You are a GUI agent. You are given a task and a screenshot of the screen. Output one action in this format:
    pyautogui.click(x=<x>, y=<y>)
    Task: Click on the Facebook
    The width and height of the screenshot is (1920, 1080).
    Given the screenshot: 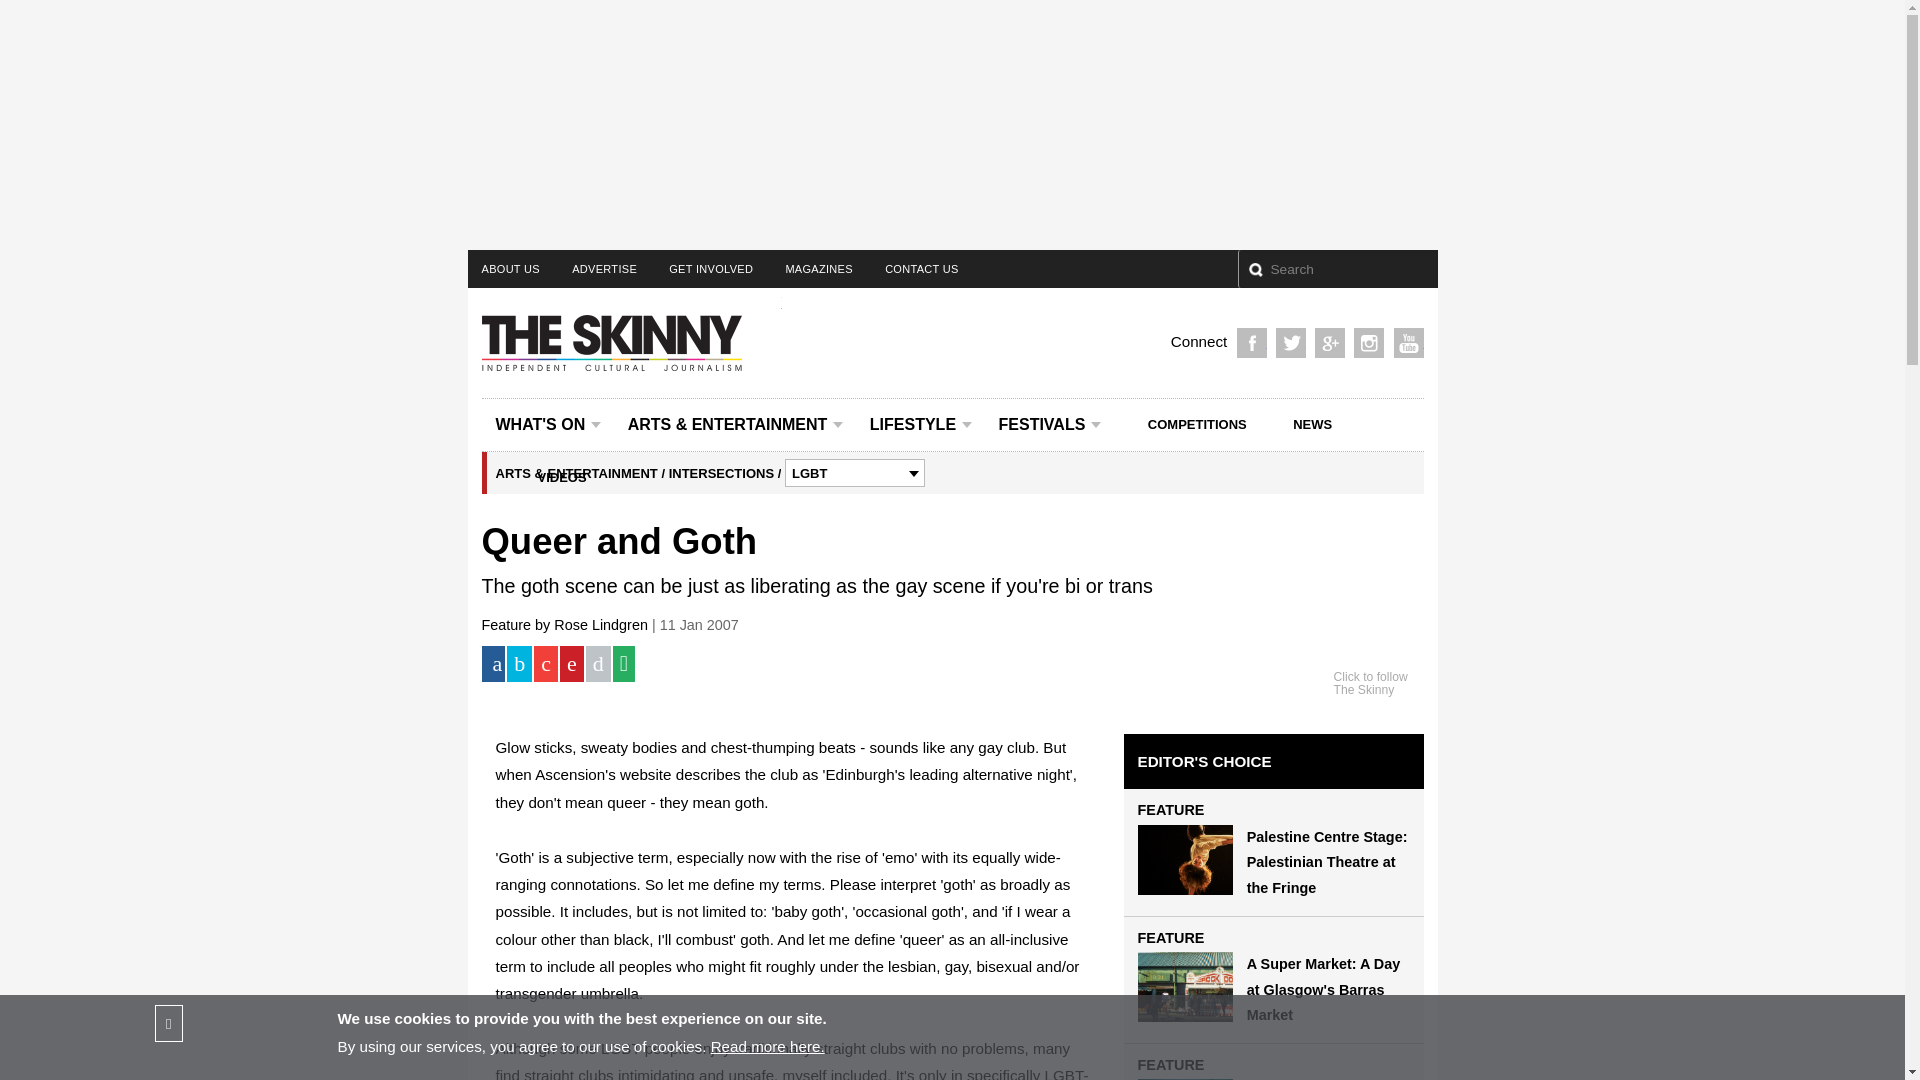 What is the action you would take?
    pyautogui.click(x=1252, y=342)
    